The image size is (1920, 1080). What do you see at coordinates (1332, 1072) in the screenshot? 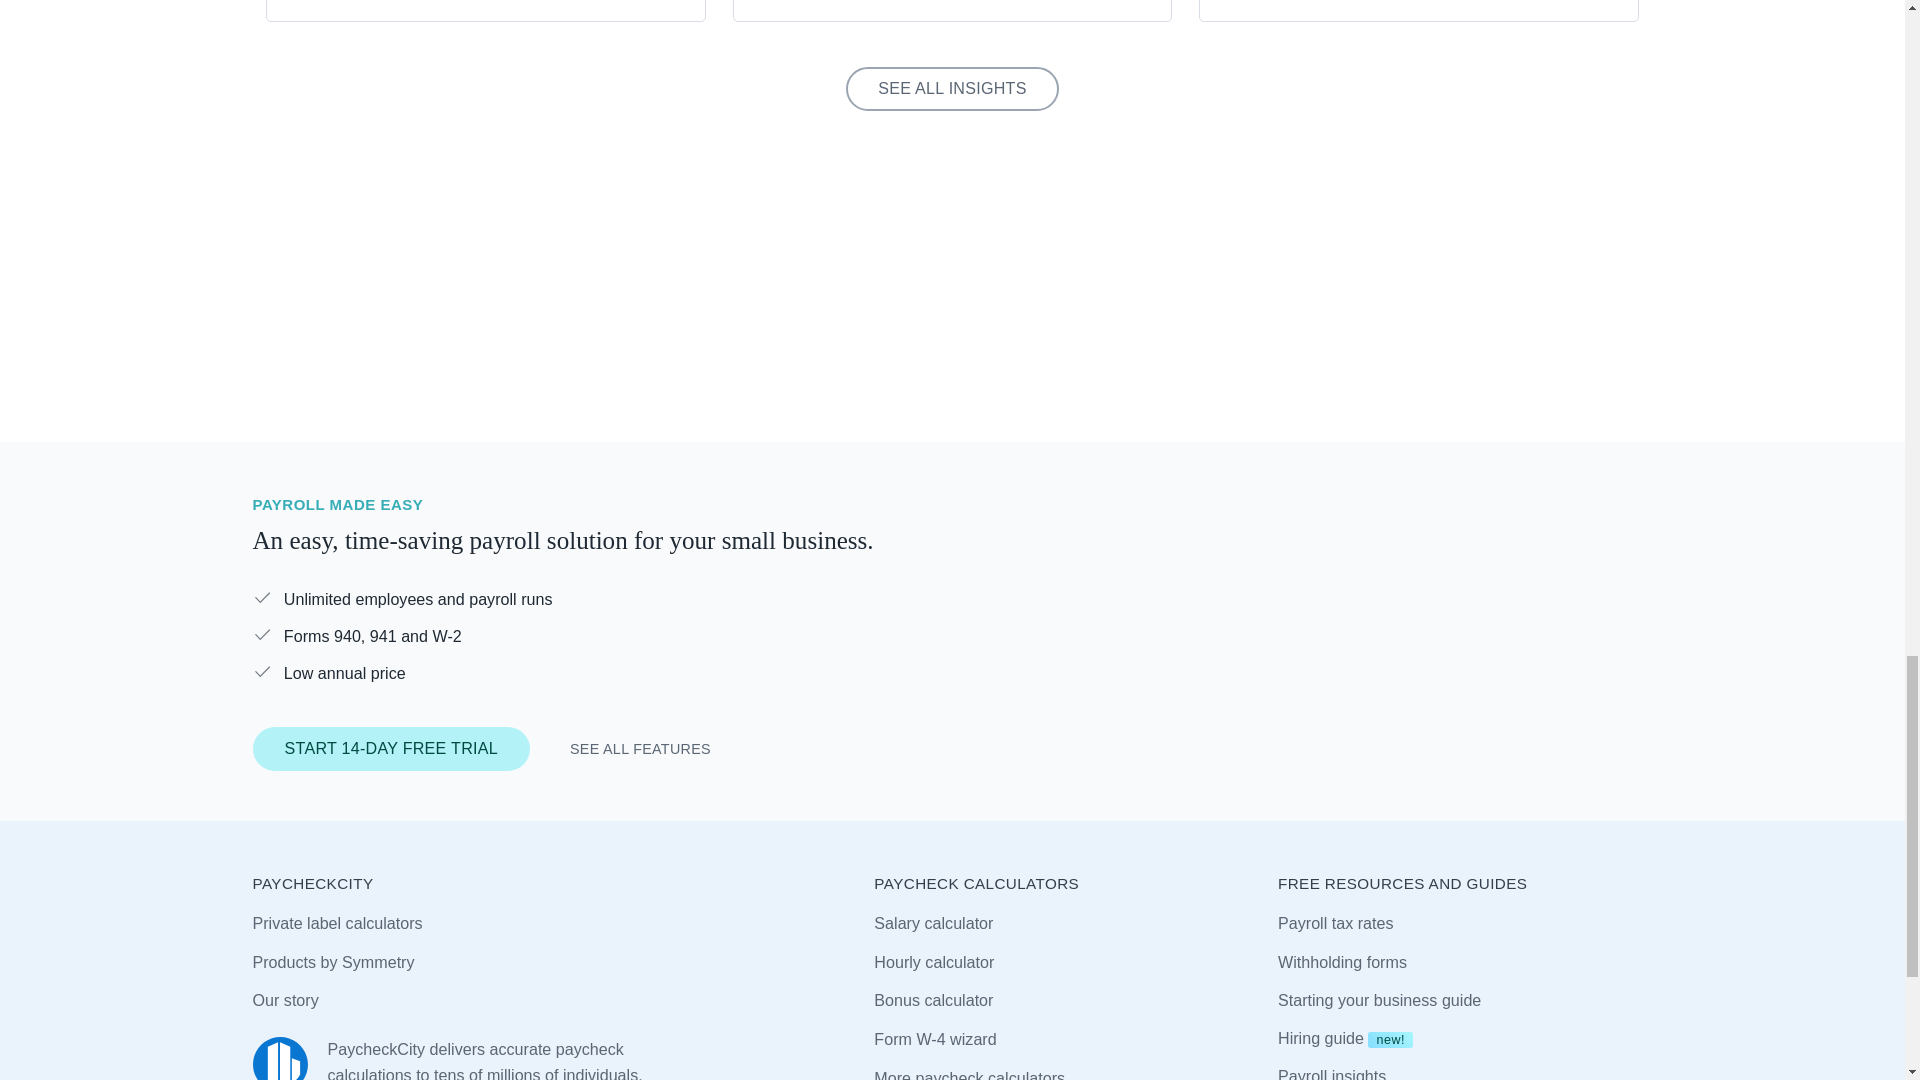
I see `Payroll insights` at bounding box center [1332, 1072].